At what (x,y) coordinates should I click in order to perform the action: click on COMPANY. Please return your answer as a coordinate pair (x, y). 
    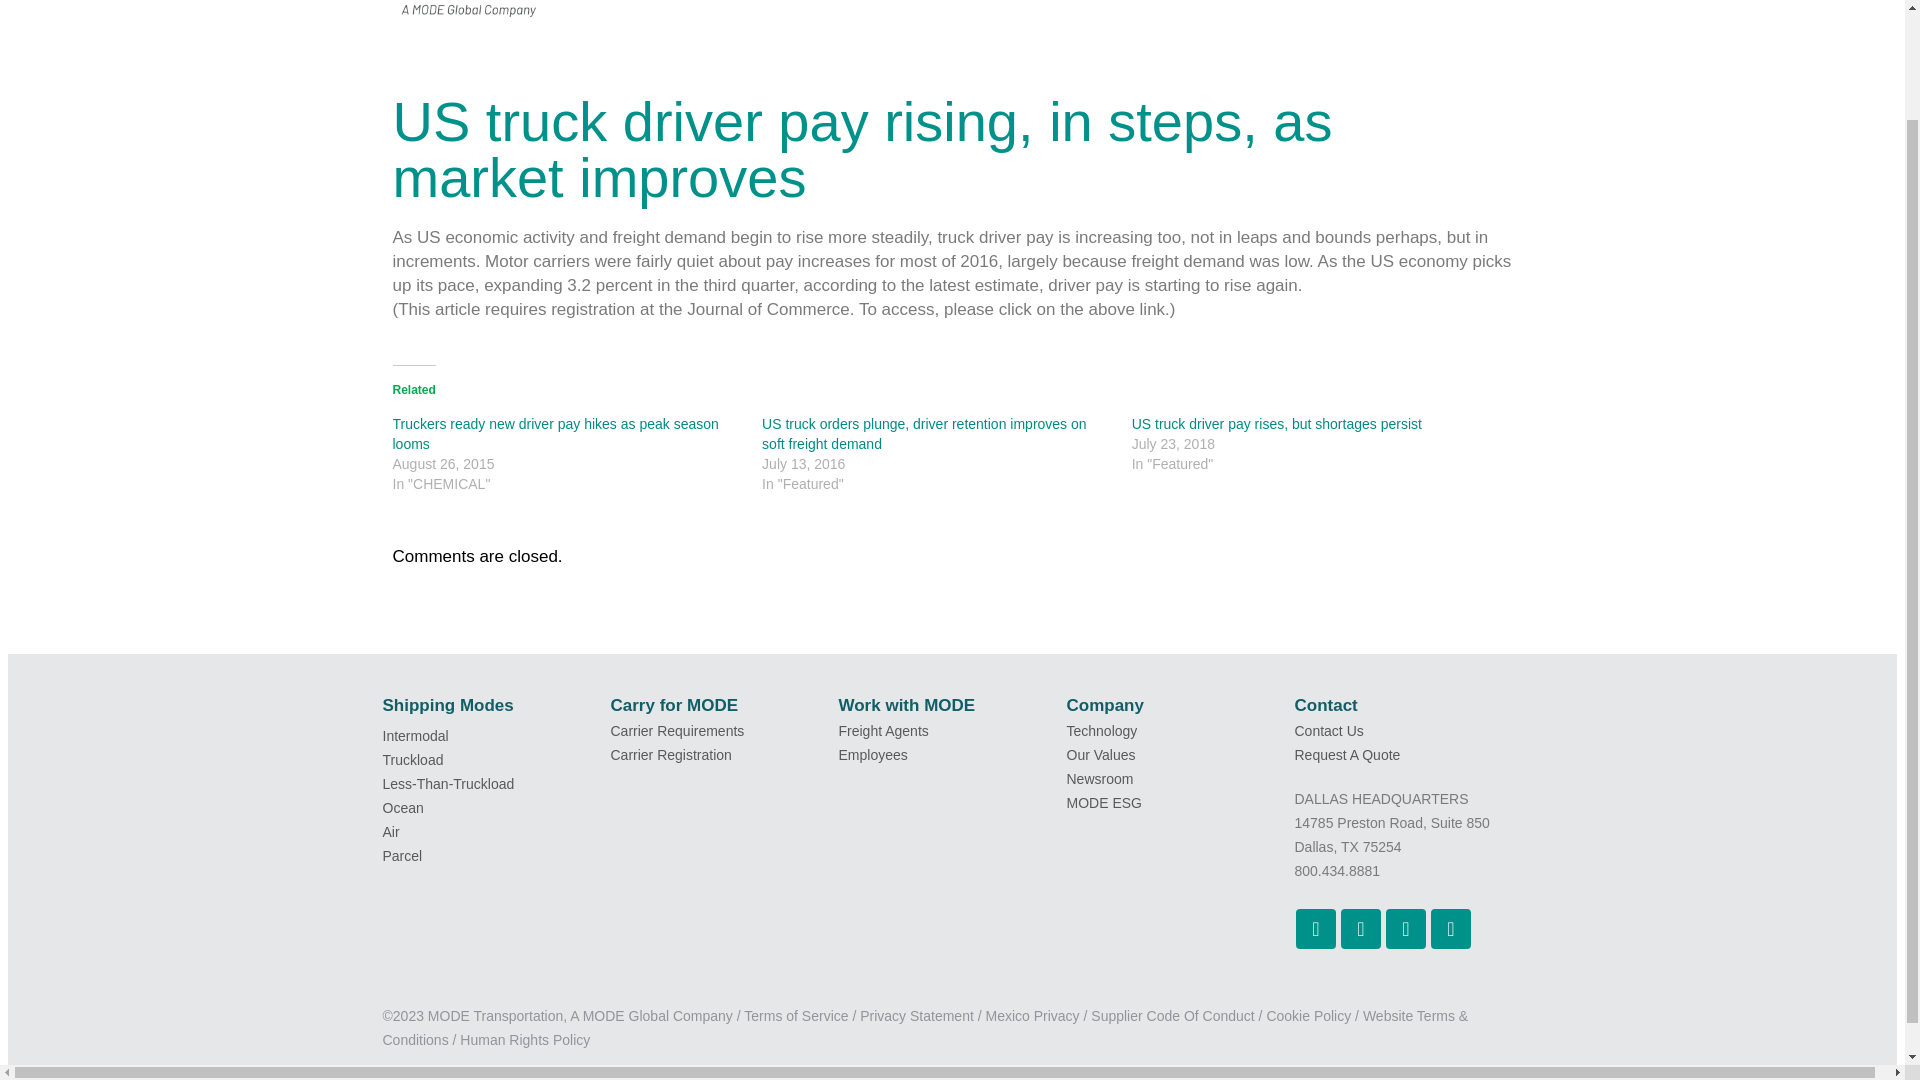
    Looking at the image, I should click on (718, 16).